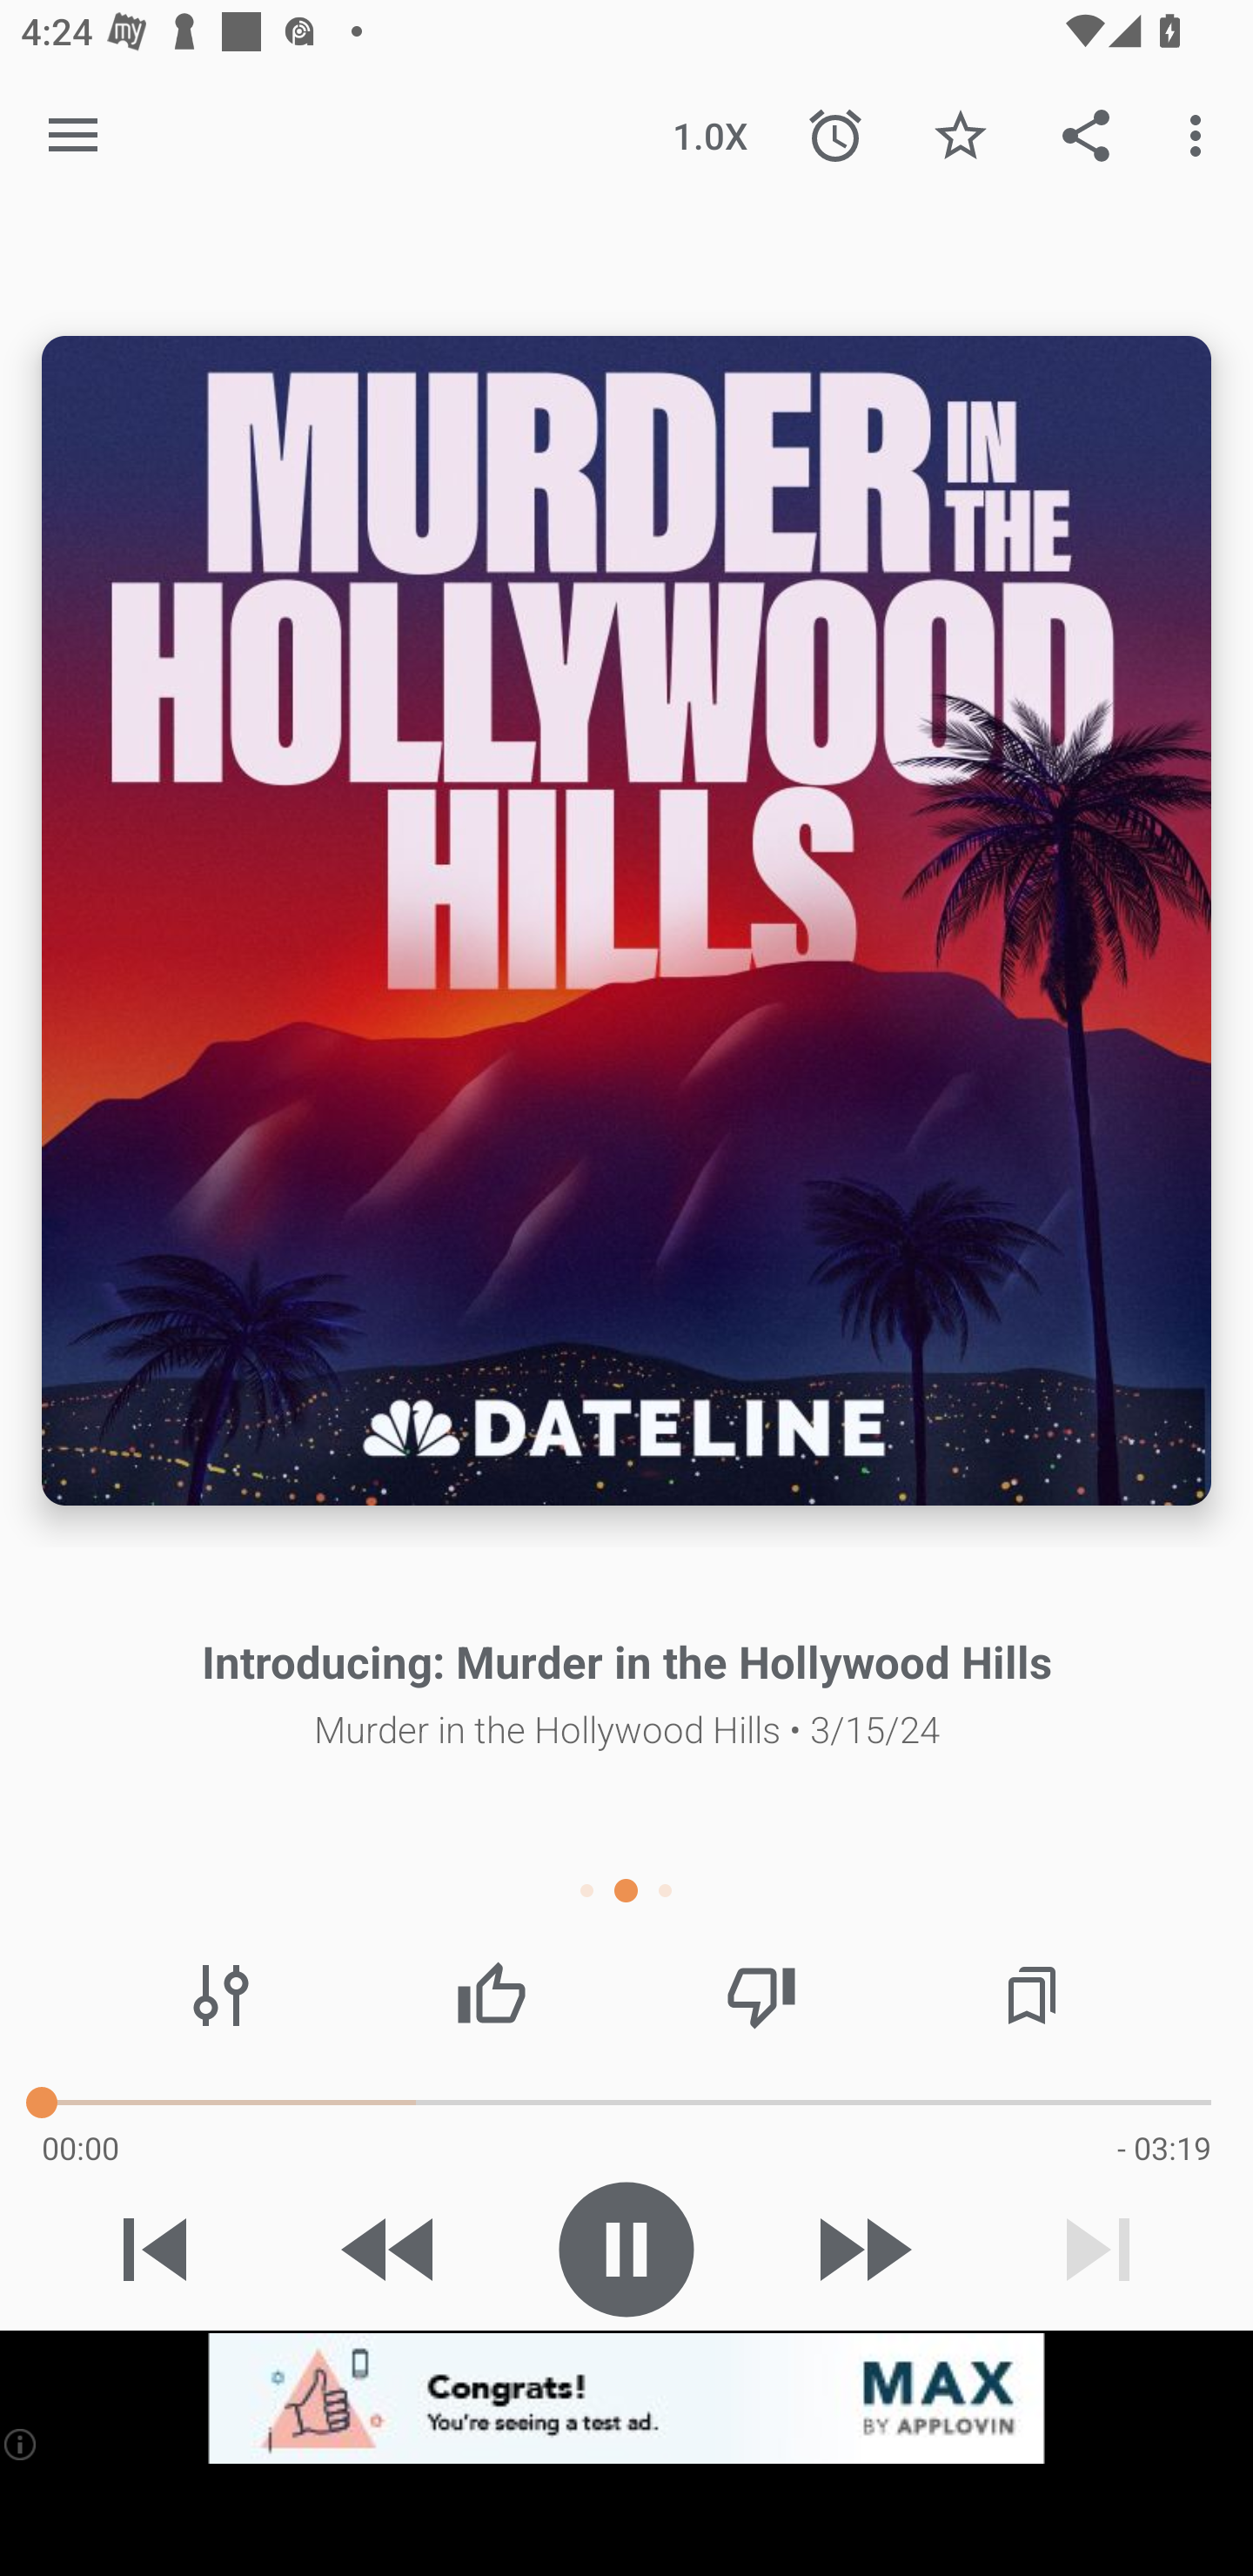 The height and width of the screenshot is (2576, 1253). What do you see at coordinates (862, 2250) in the screenshot?
I see `Skip 30s forward` at bounding box center [862, 2250].